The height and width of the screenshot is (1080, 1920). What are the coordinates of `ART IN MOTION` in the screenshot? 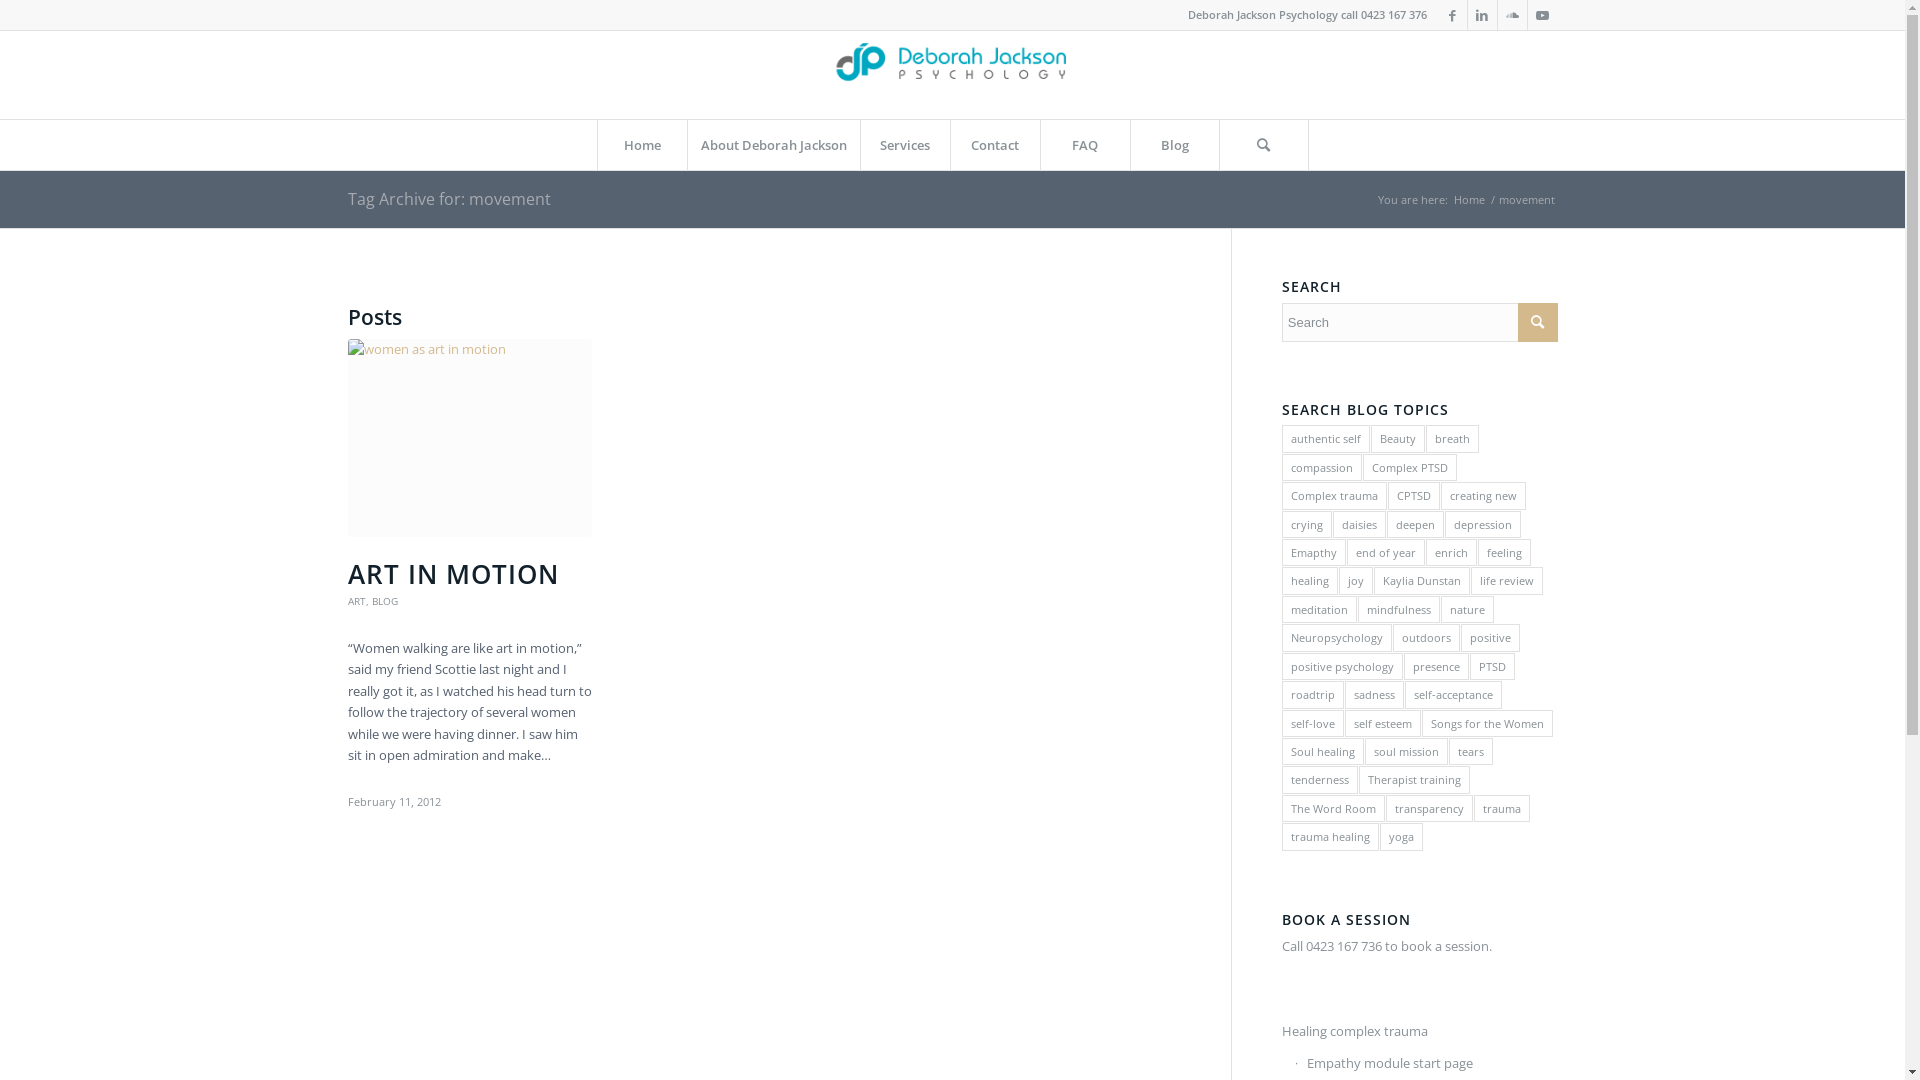 It's located at (454, 574).